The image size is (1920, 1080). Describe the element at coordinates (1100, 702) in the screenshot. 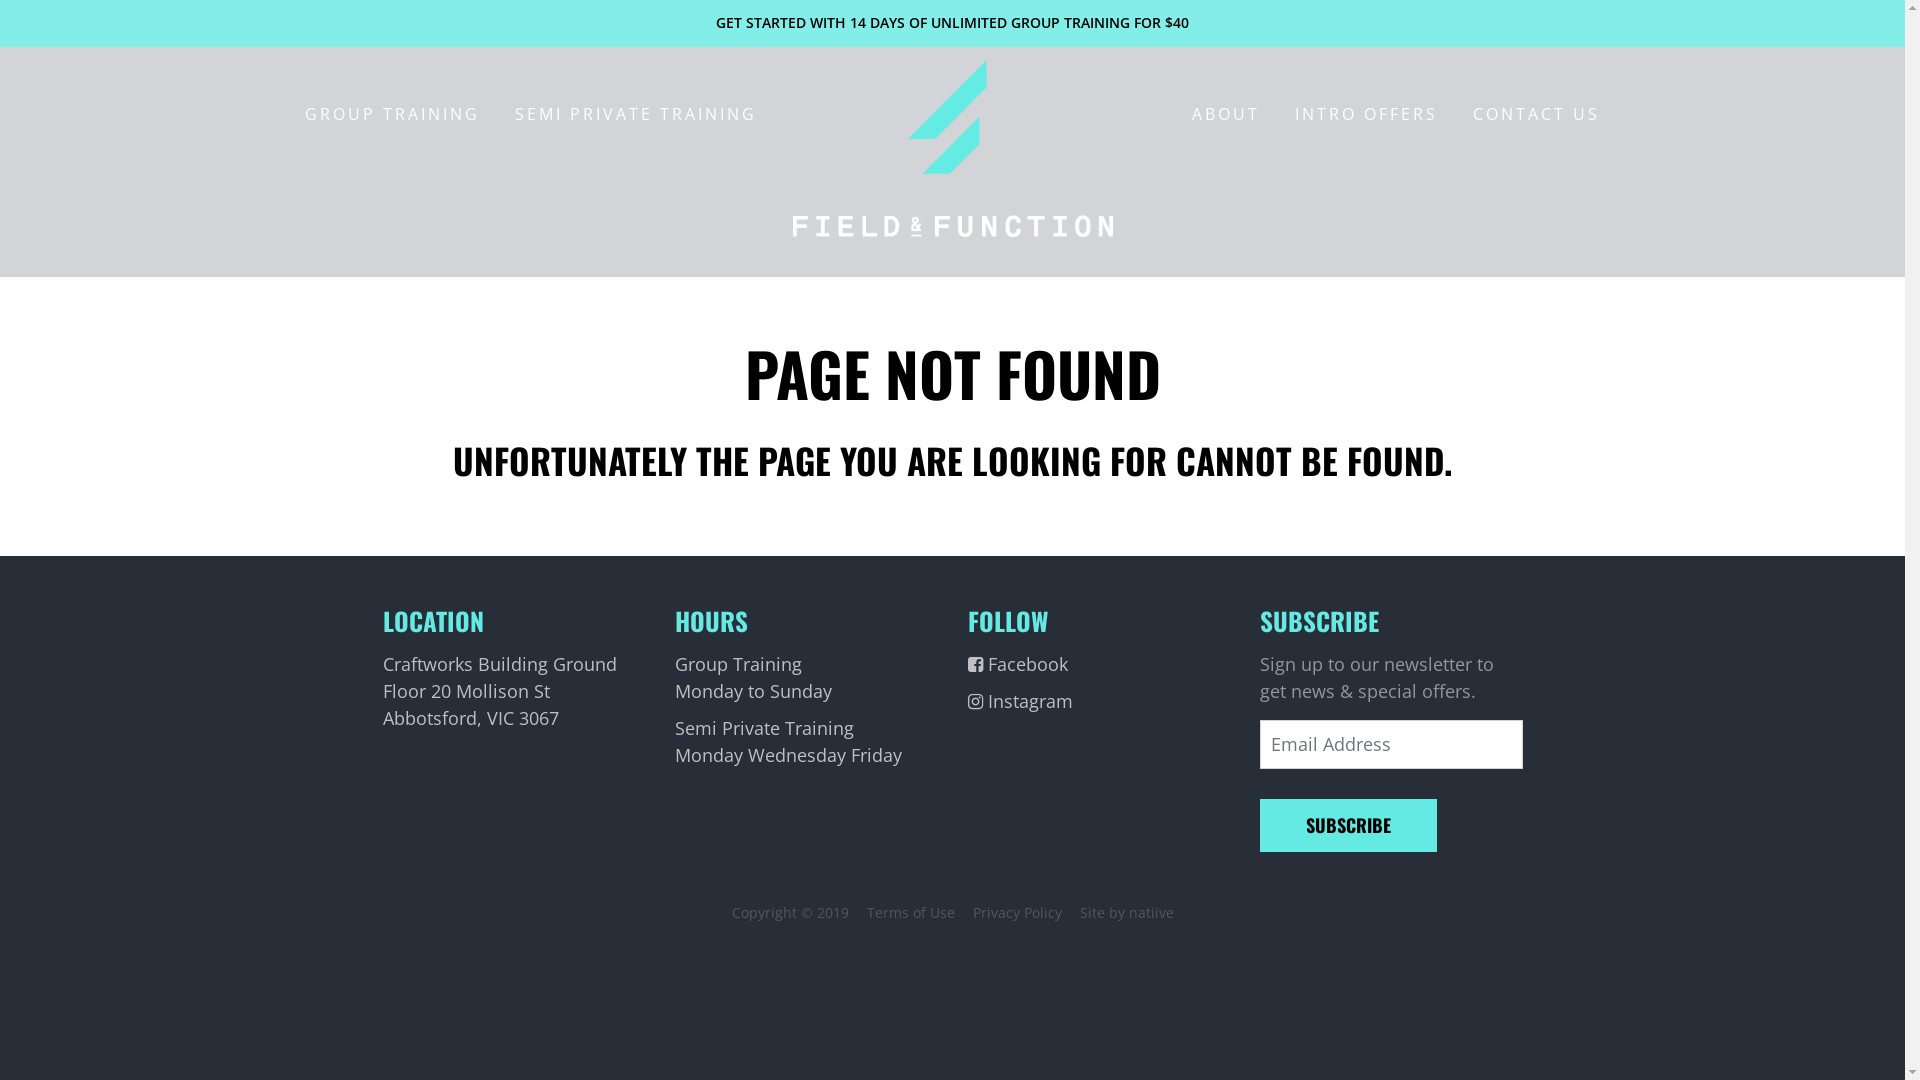

I see `Instagram` at that location.